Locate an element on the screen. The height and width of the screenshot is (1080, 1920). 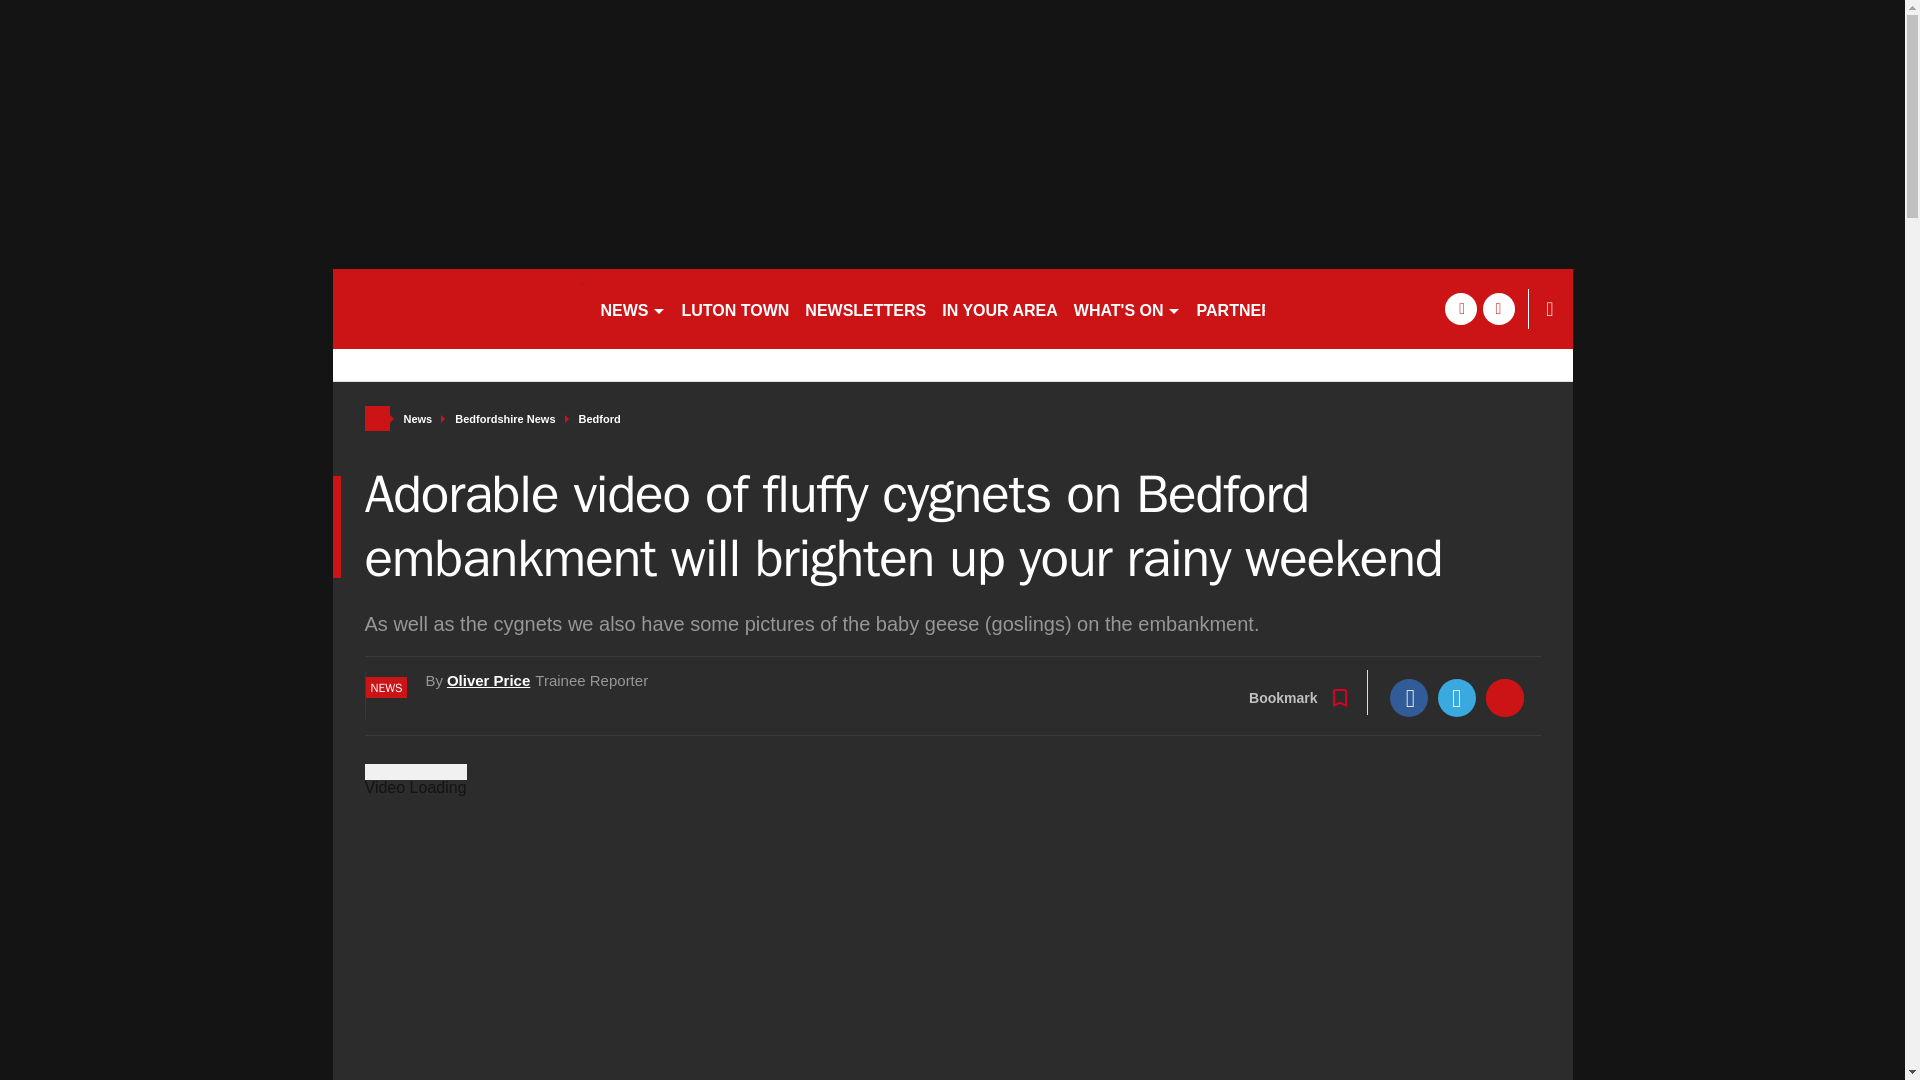
LUTON TOWN is located at coordinates (736, 308).